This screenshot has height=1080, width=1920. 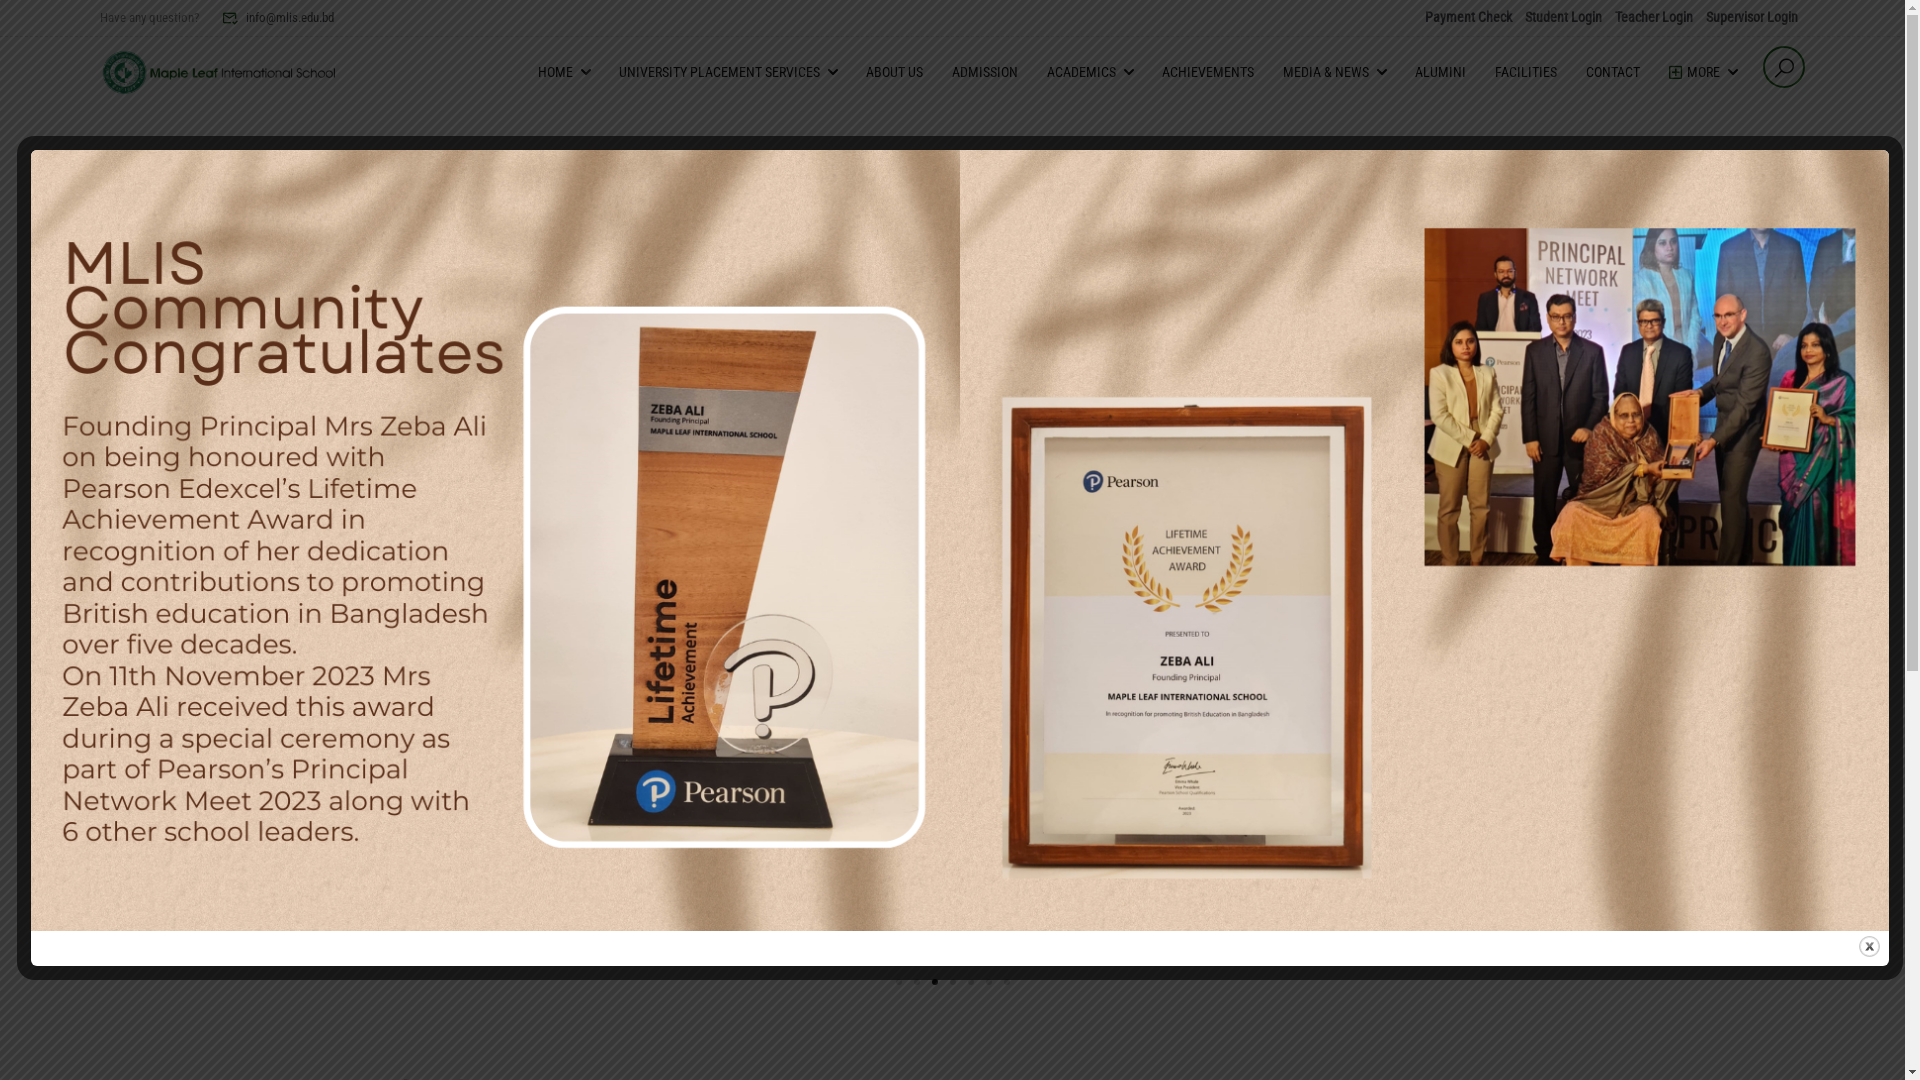 What do you see at coordinates (985, 72) in the screenshot?
I see `ADMISSION` at bounding box center [985, 72].